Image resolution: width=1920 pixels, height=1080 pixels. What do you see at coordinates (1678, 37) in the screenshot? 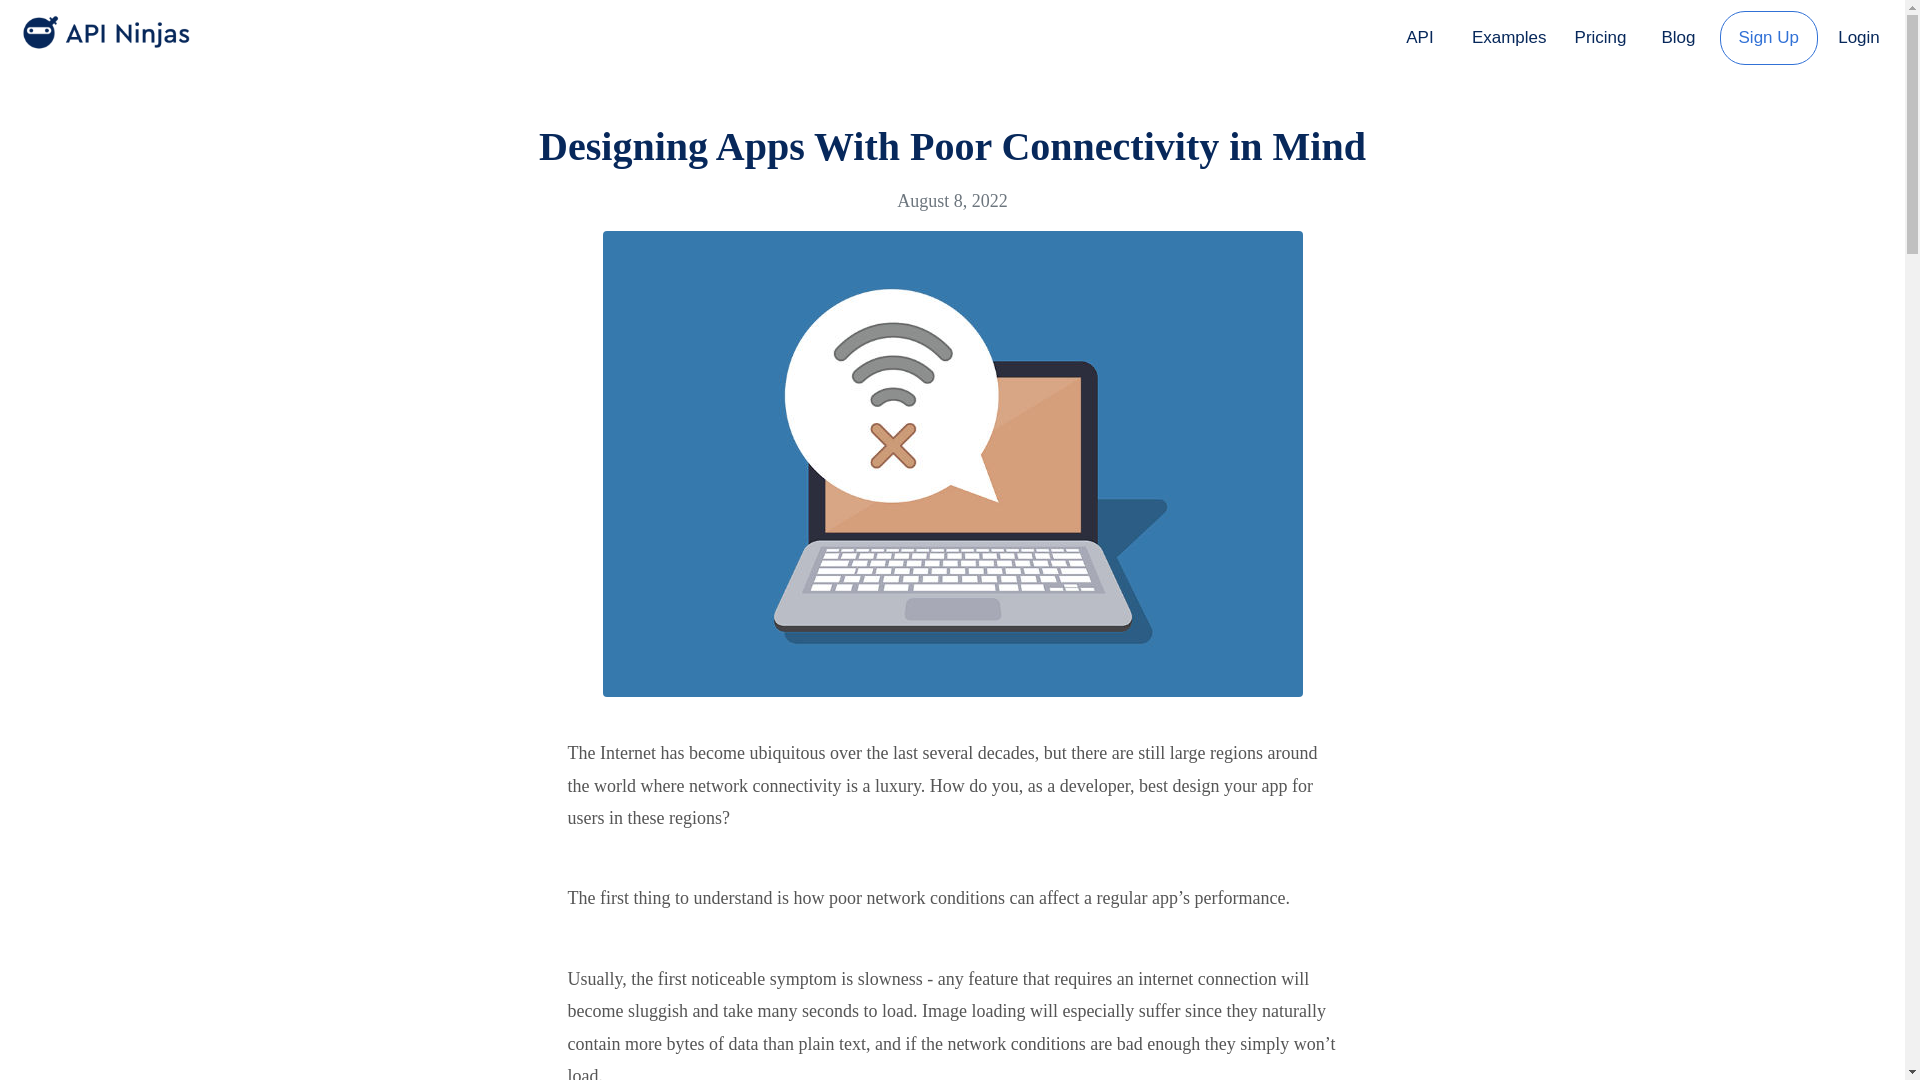
I see `Blog` at bounding box center [1678, 37].